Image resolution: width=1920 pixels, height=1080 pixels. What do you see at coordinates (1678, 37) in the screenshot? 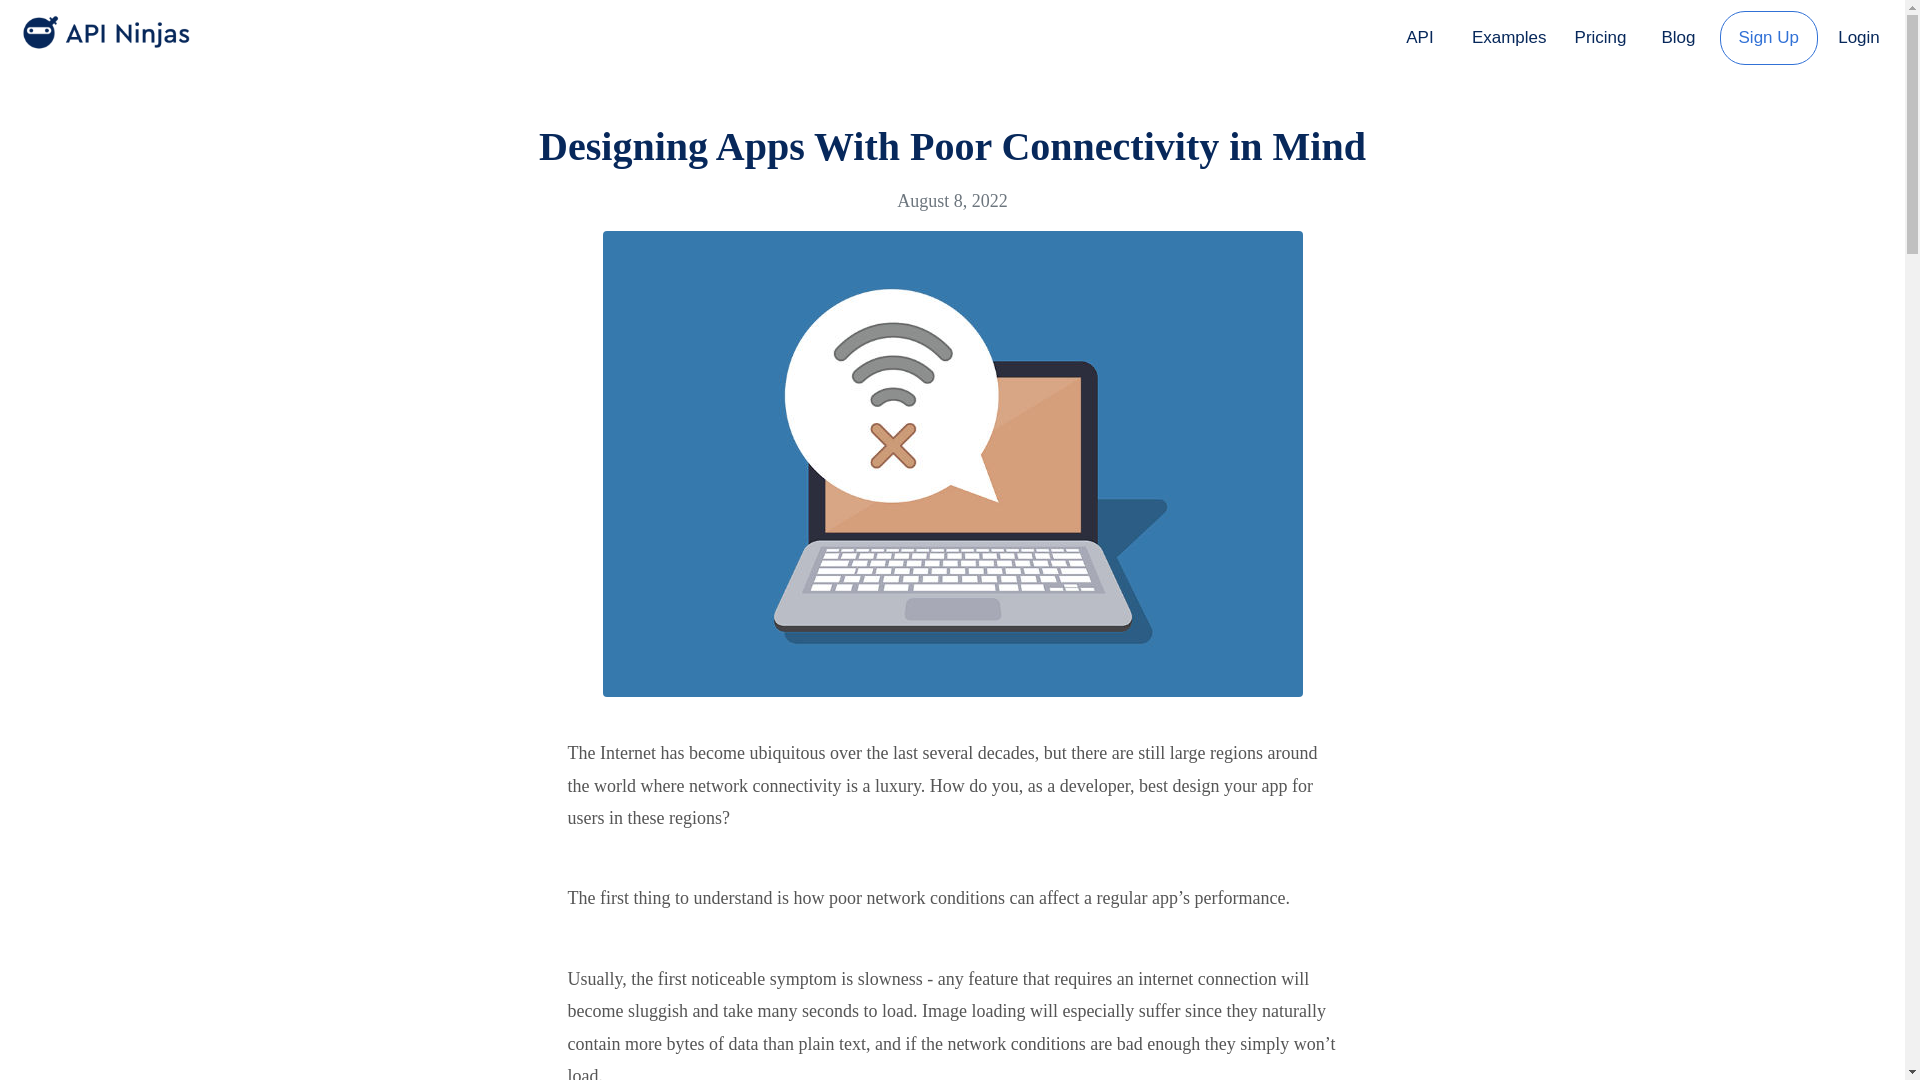
I see `Blog` at bounding box center [1678, 37].